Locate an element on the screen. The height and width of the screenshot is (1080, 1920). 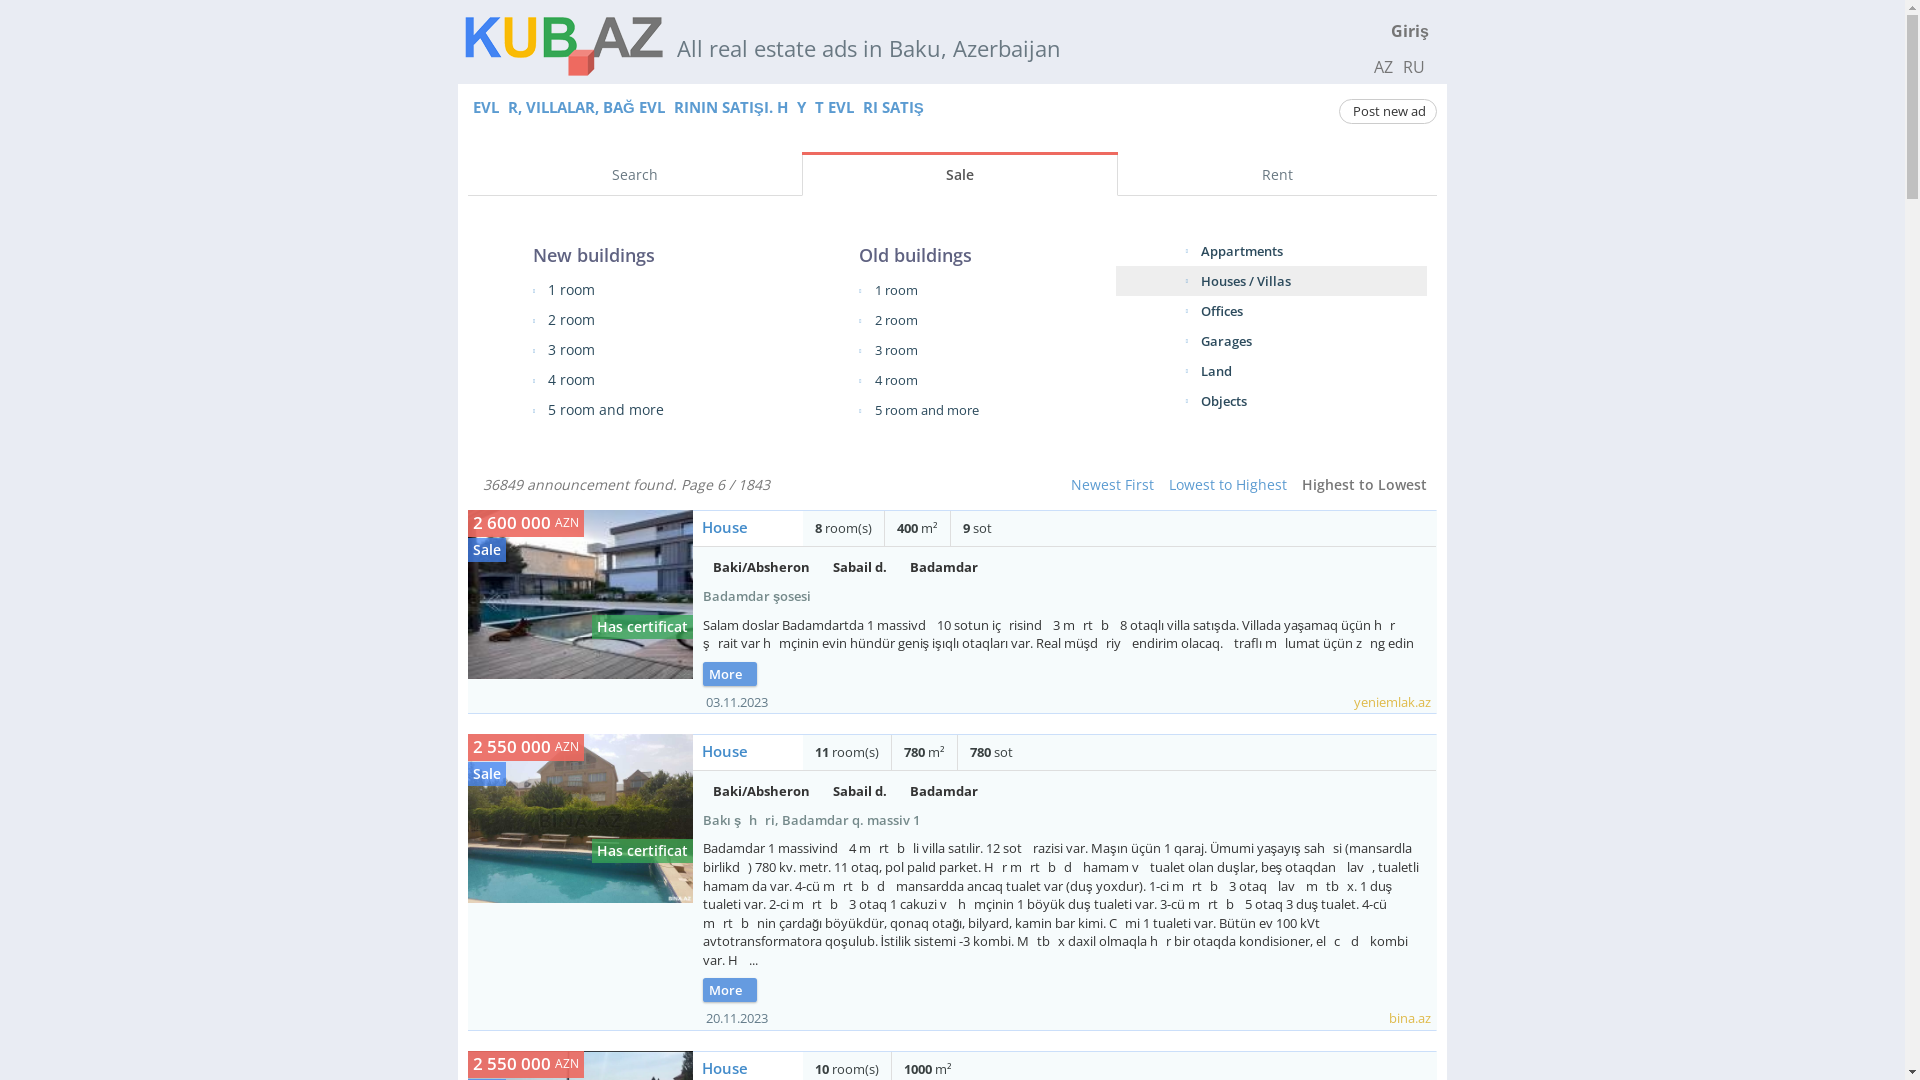
RU is located at coordinates (1414, 67).